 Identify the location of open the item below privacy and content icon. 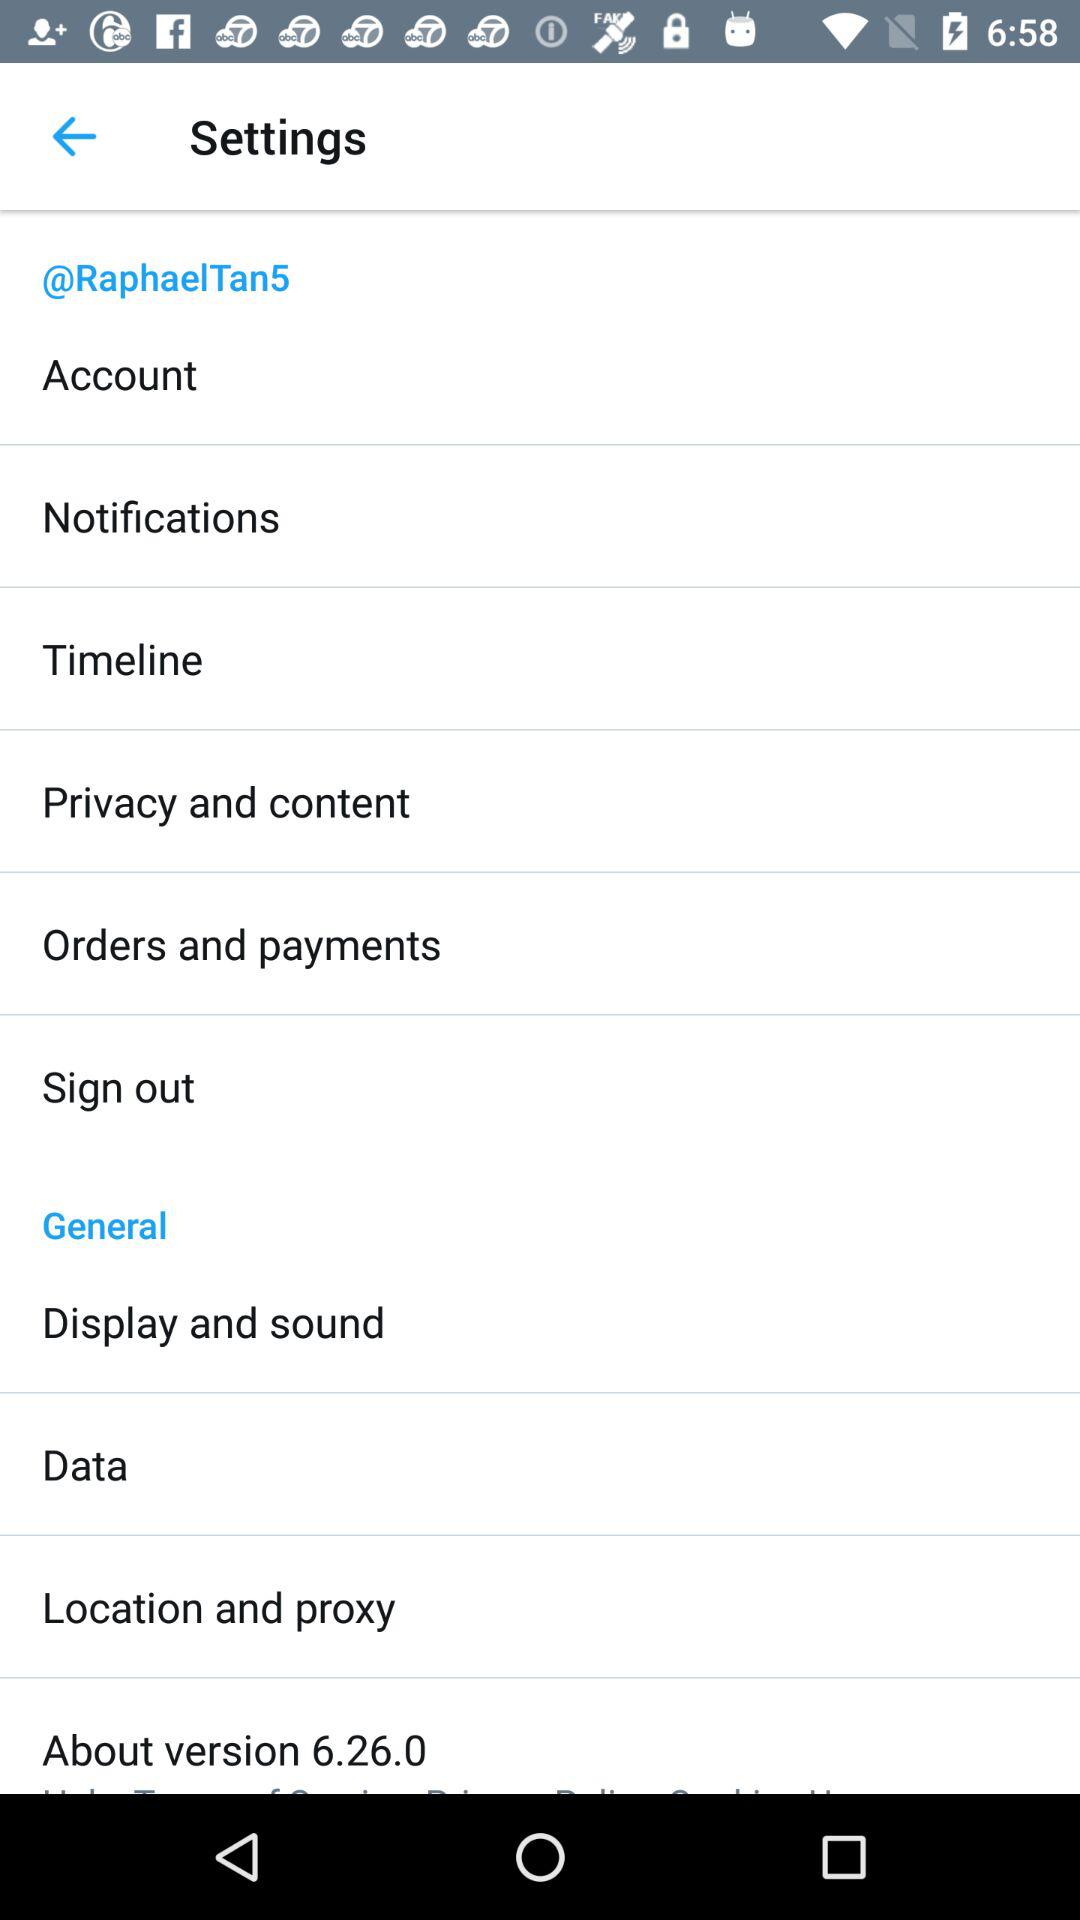
(242, 944).